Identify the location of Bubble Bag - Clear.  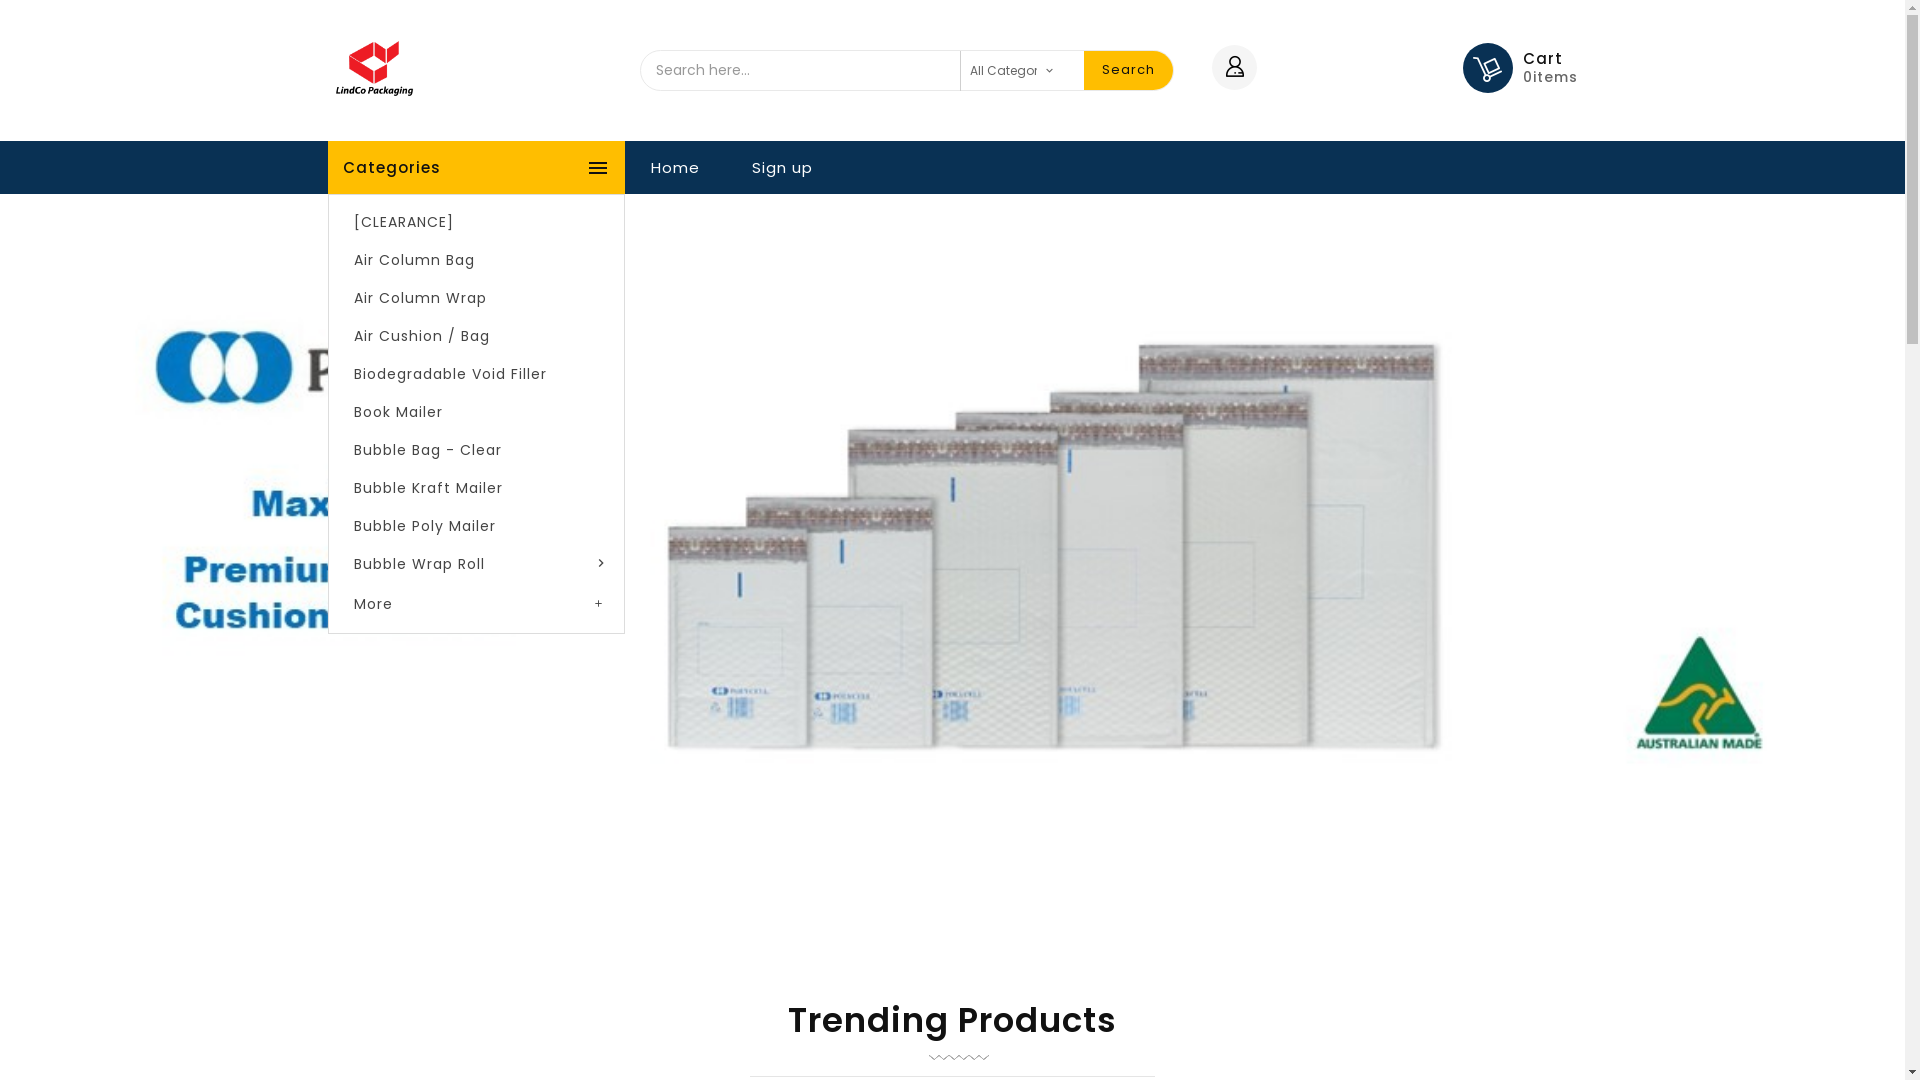
(476, 450).